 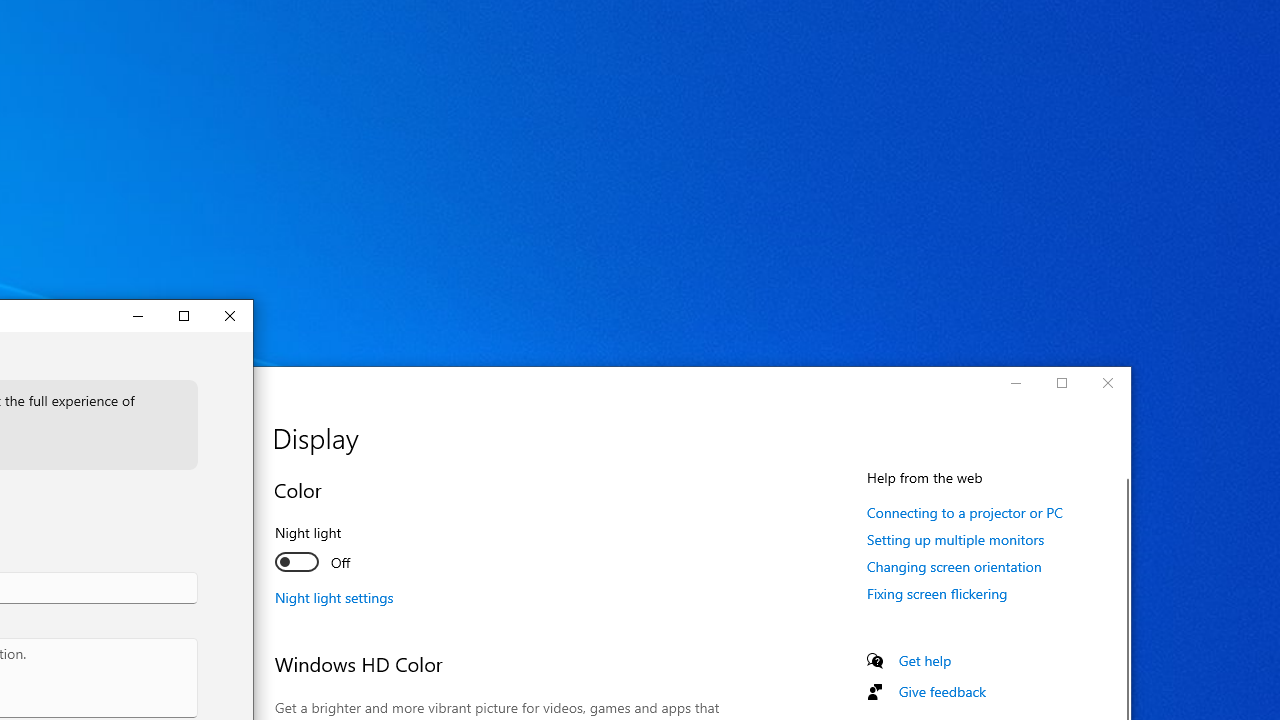 I want to click on Minimize Feedback Hub, so click(x=138, y=316).